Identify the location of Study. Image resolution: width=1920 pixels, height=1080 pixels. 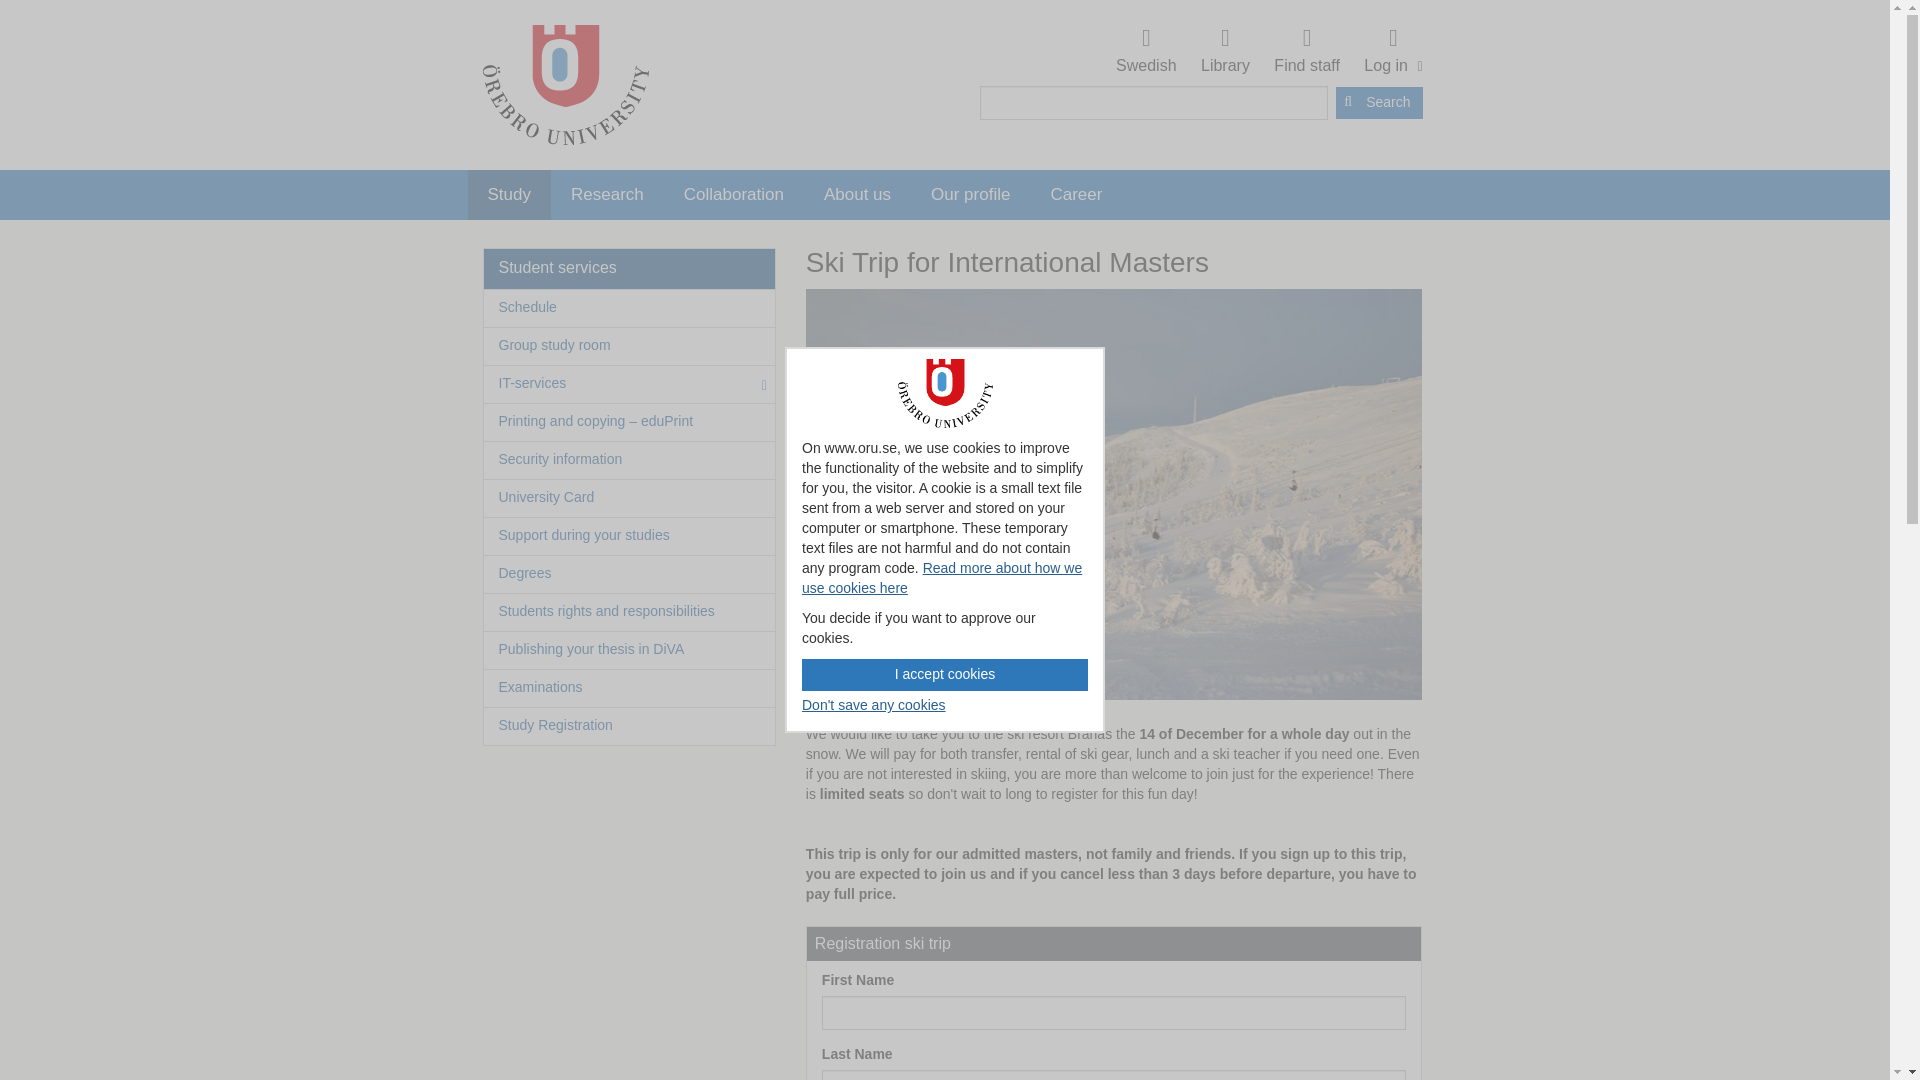
(1379, 102).